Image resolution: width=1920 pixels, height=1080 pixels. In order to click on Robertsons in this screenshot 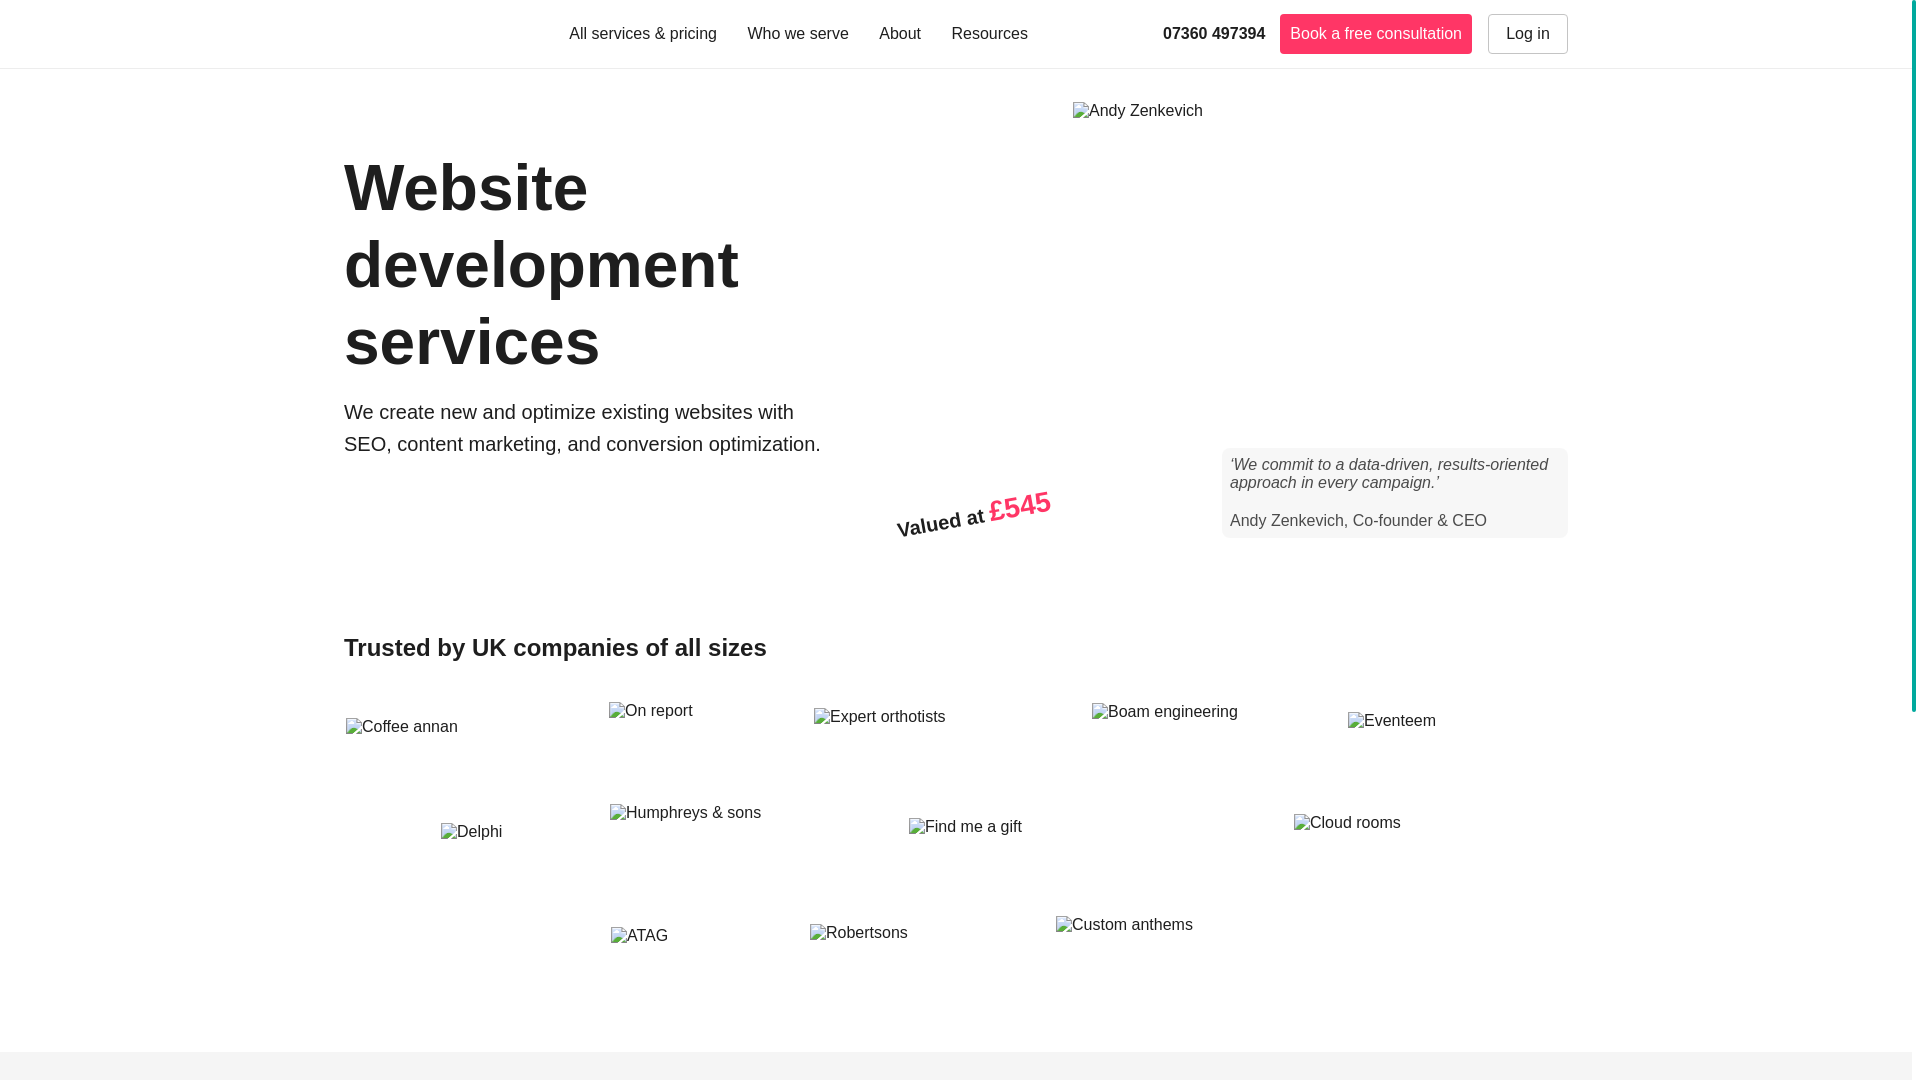, I will do `click(916, 952)`.